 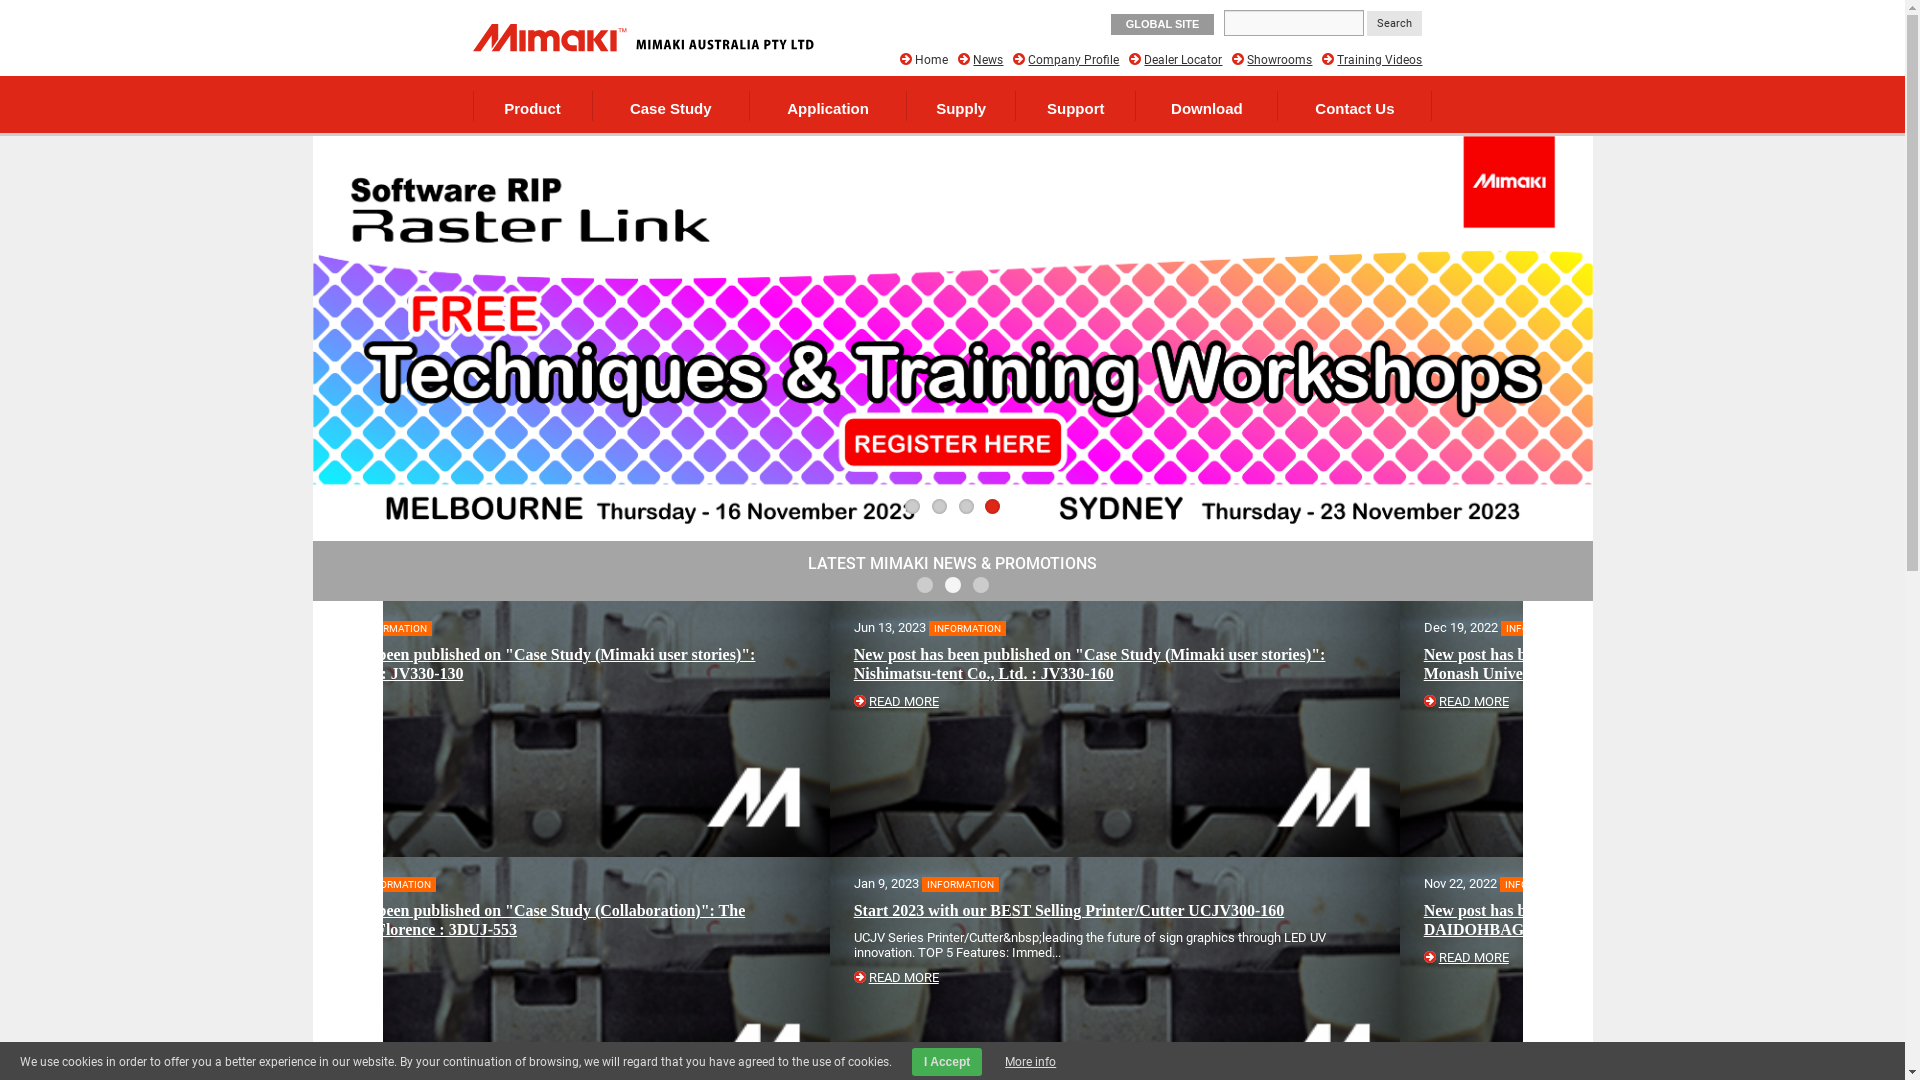 I want to click on Dealer Locator, so click(x=1183, y=60).